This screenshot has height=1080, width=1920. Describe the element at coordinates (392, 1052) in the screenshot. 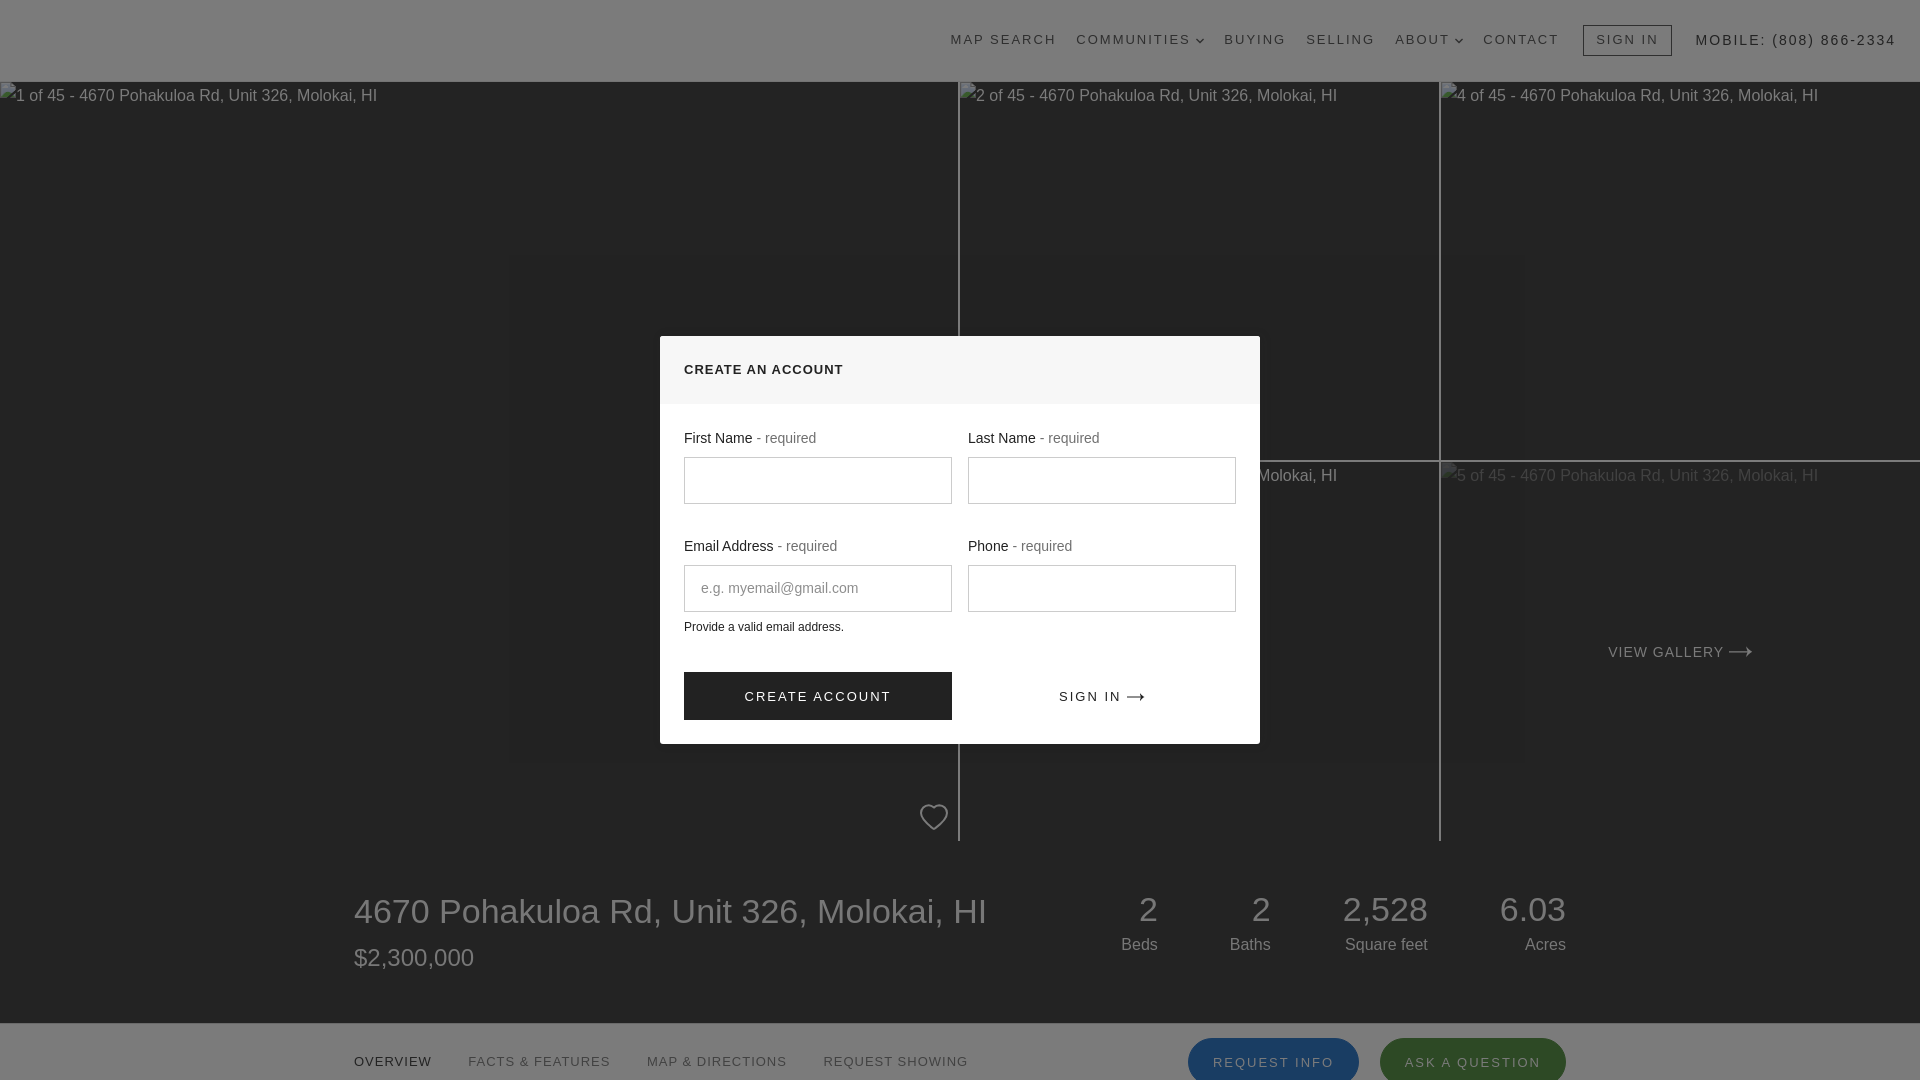

I see `OVERVIEW` at that location.